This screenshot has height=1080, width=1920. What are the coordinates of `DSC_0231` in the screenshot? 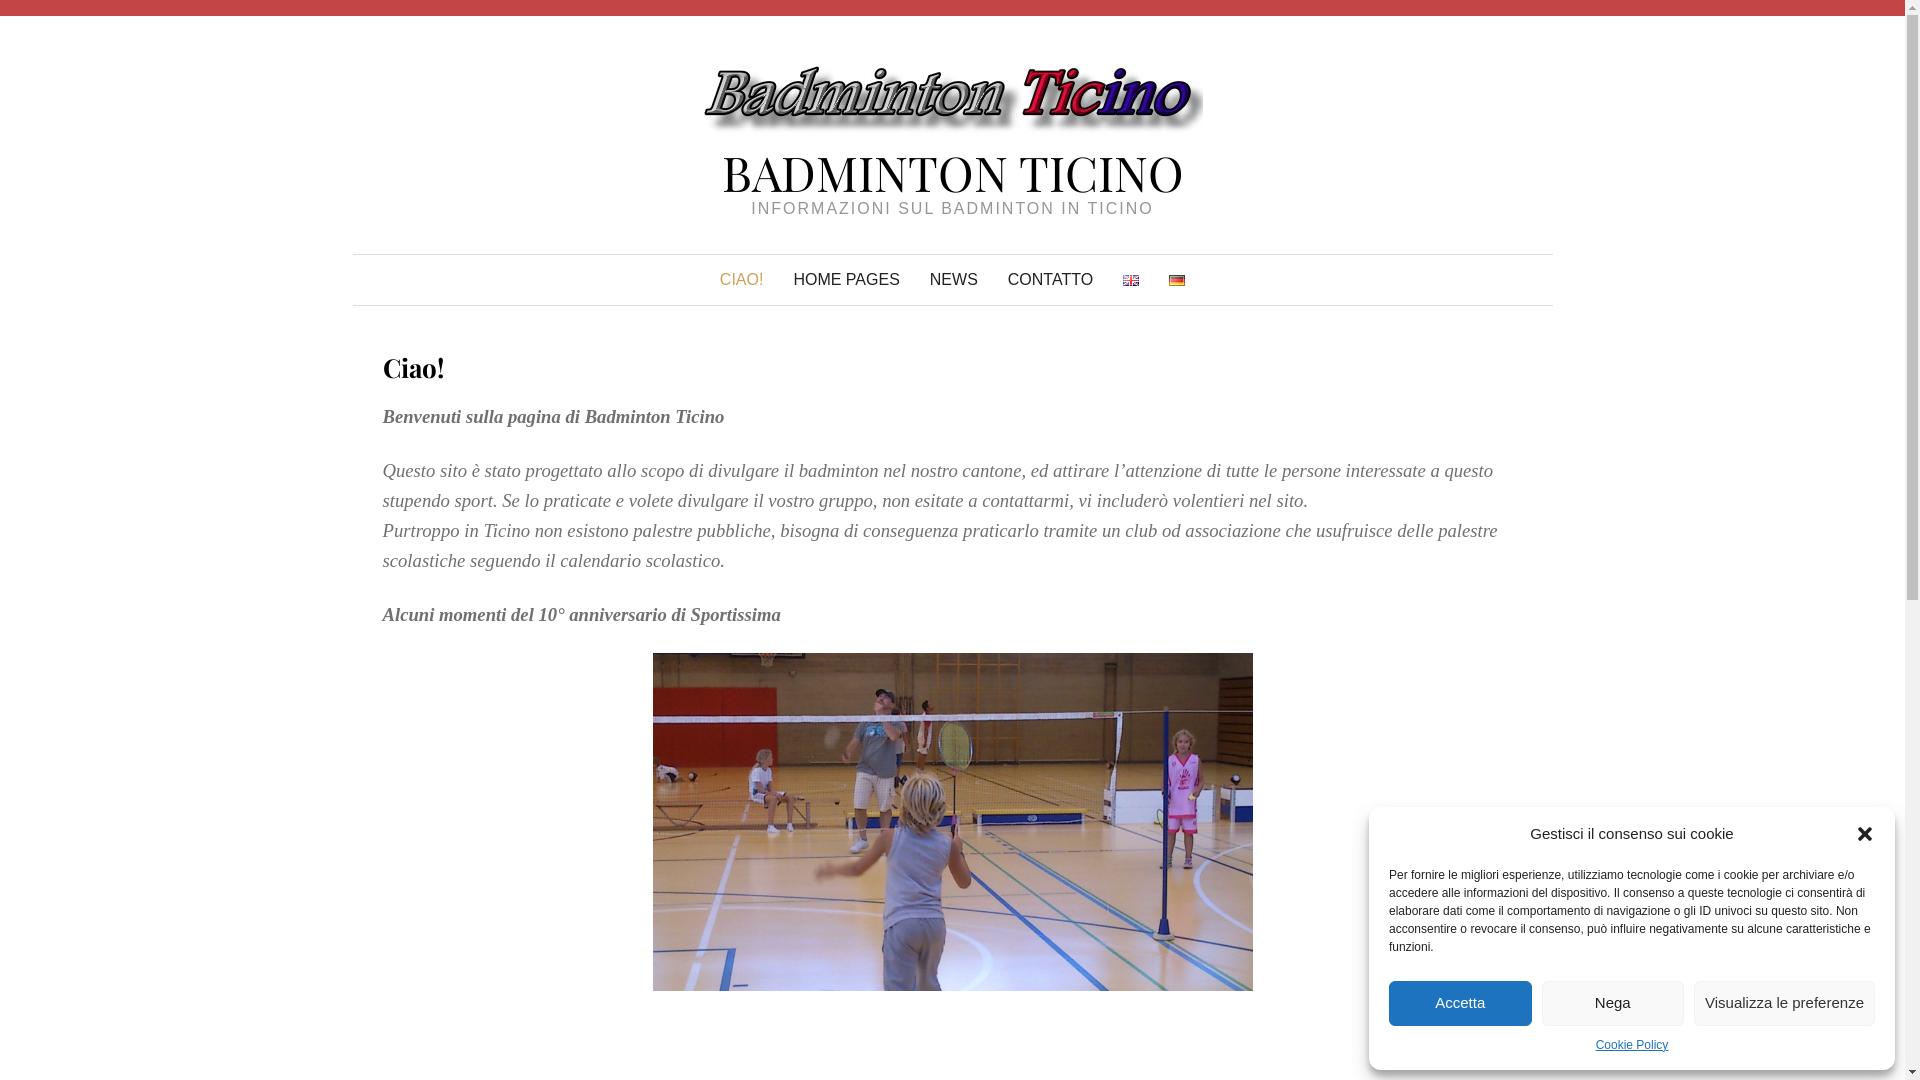 It's located at (952, 822).